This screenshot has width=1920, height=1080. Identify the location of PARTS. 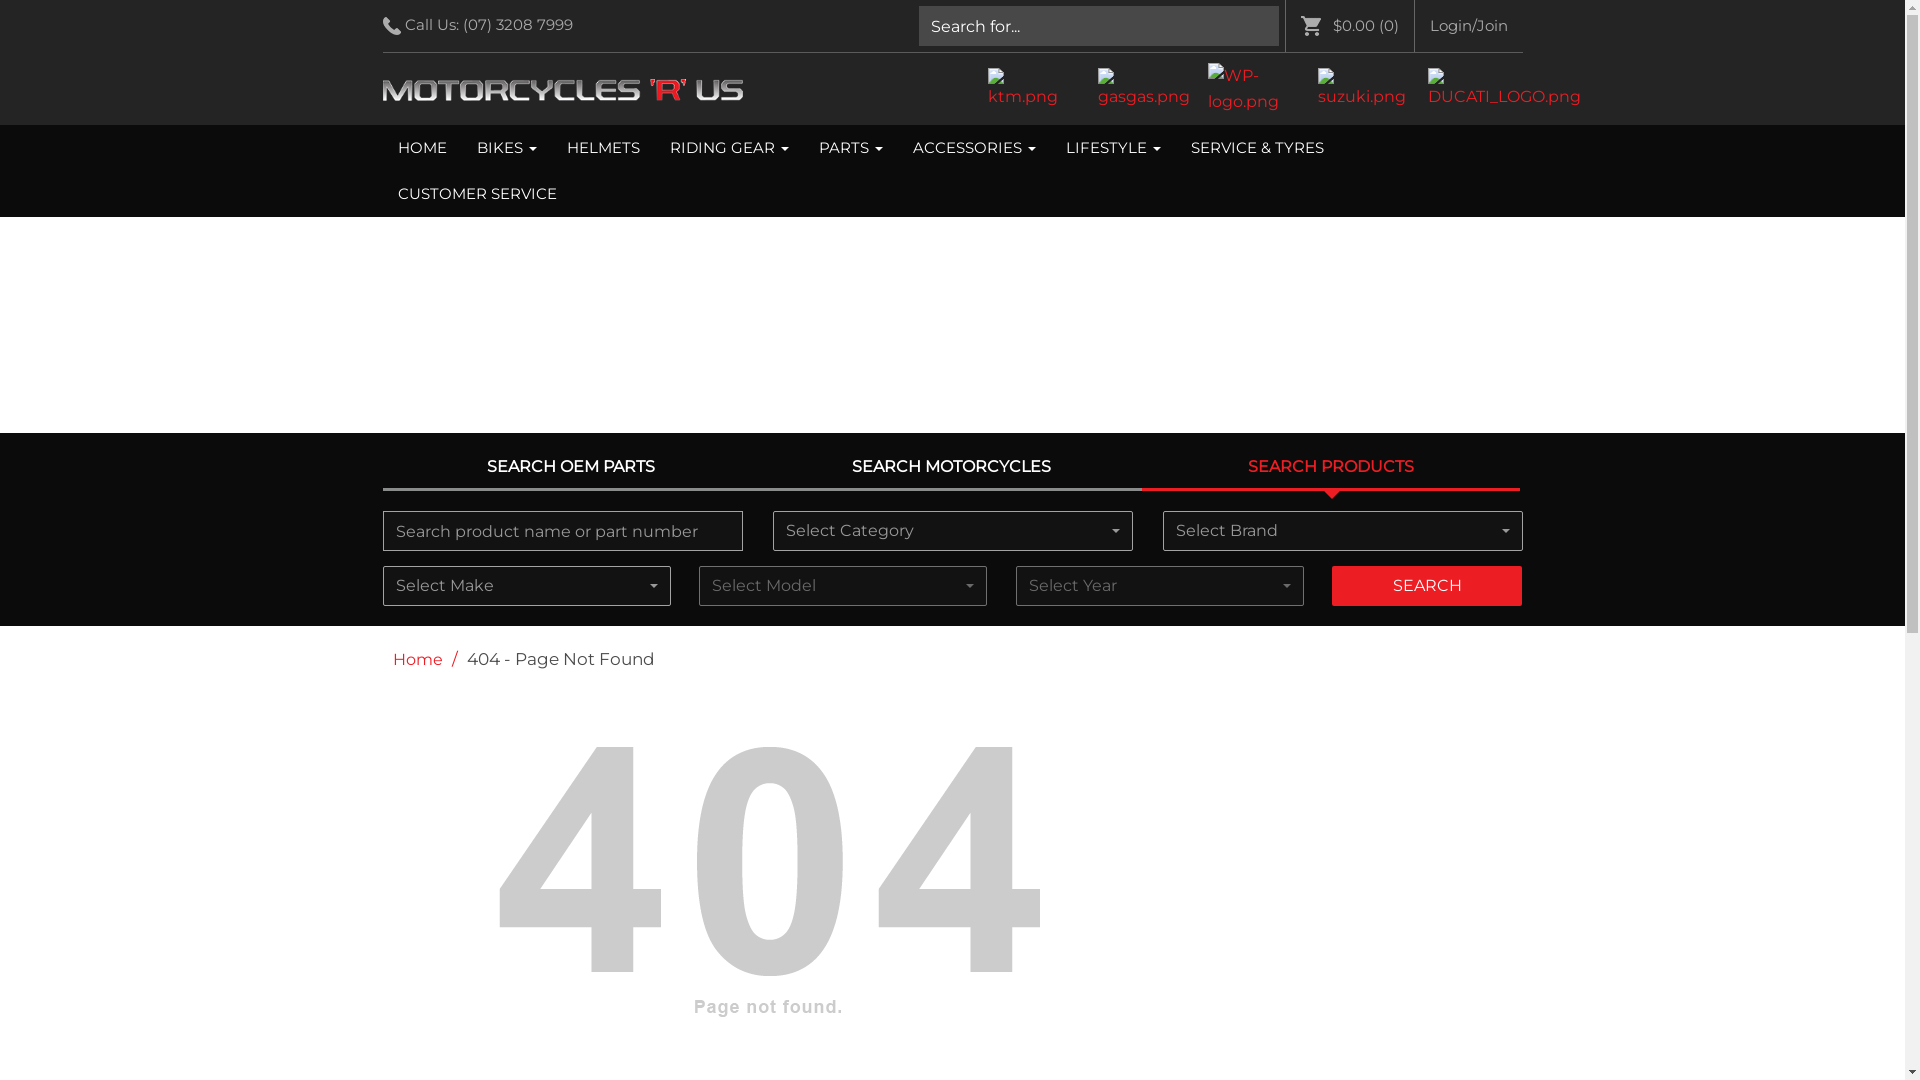
(851, 148).